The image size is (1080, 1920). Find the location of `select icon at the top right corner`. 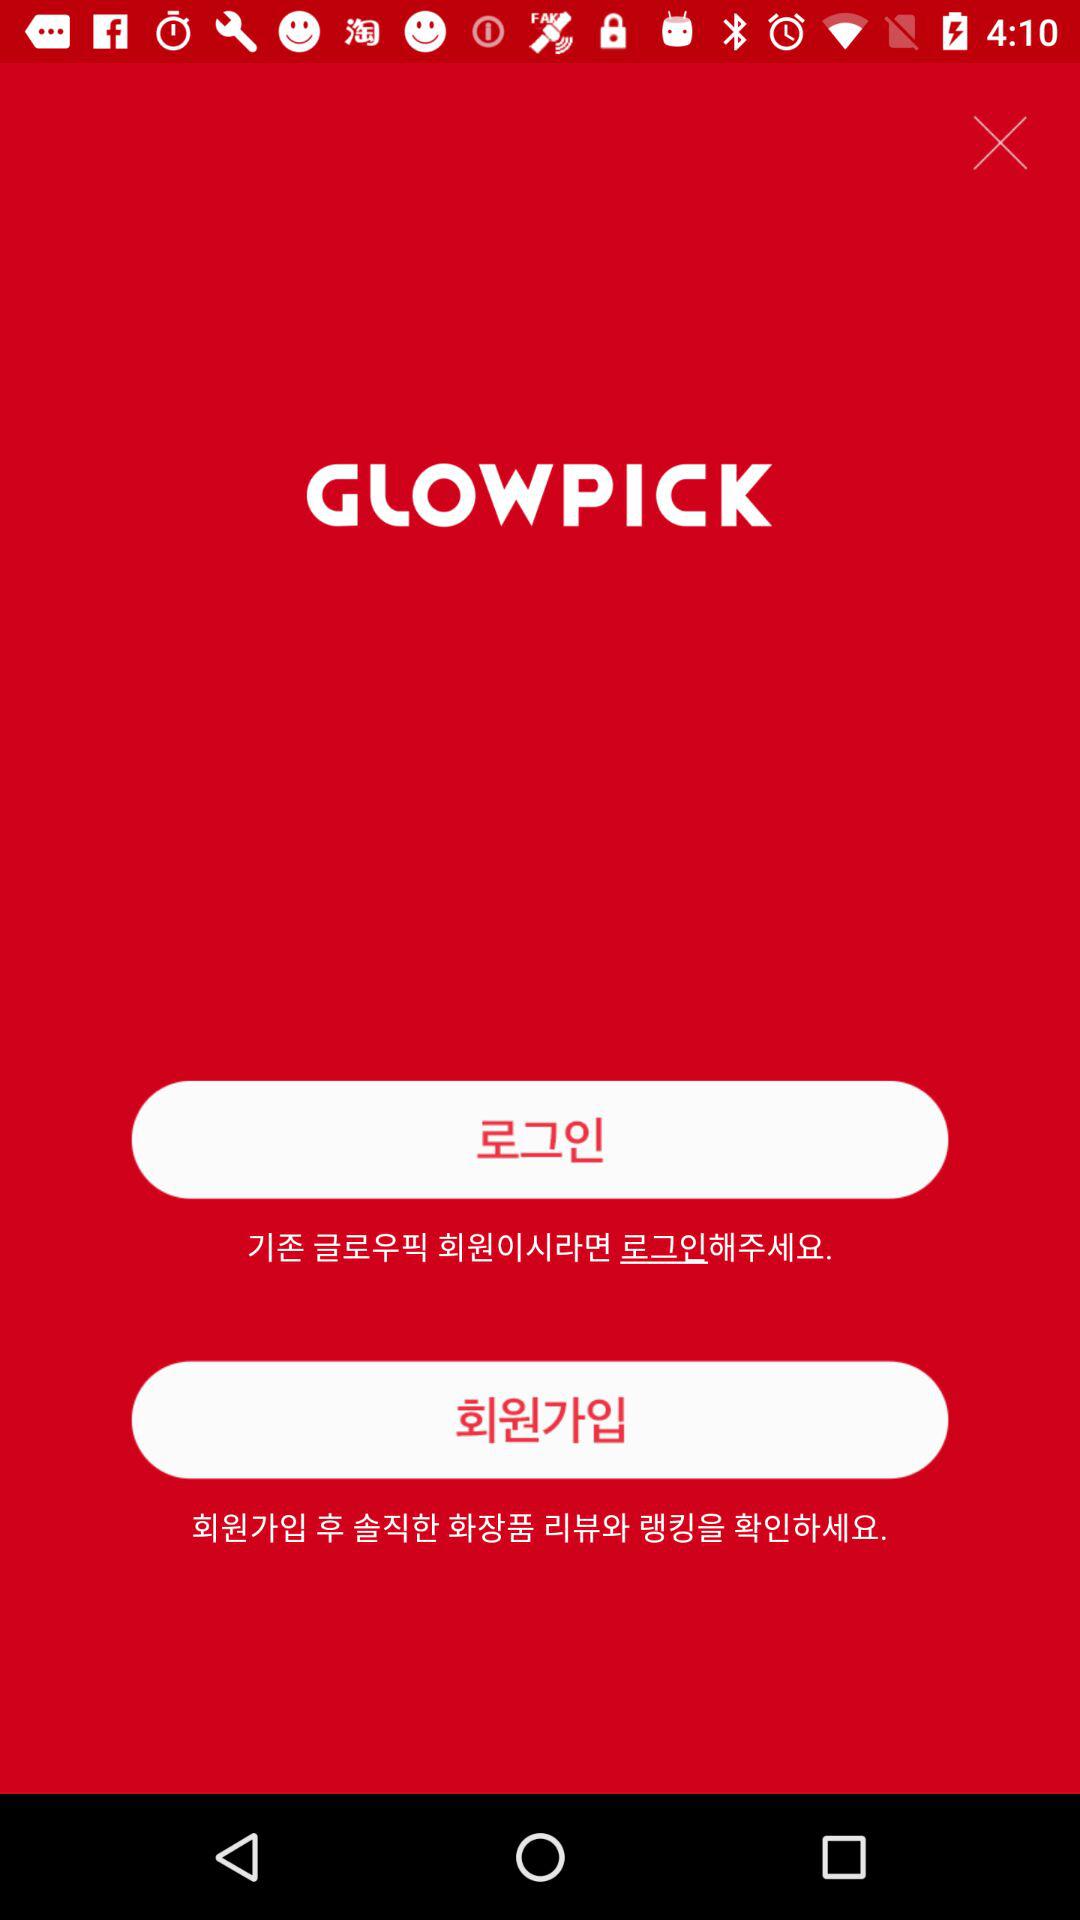

select icon at the top right corner is located at coordinates (1000, 142).